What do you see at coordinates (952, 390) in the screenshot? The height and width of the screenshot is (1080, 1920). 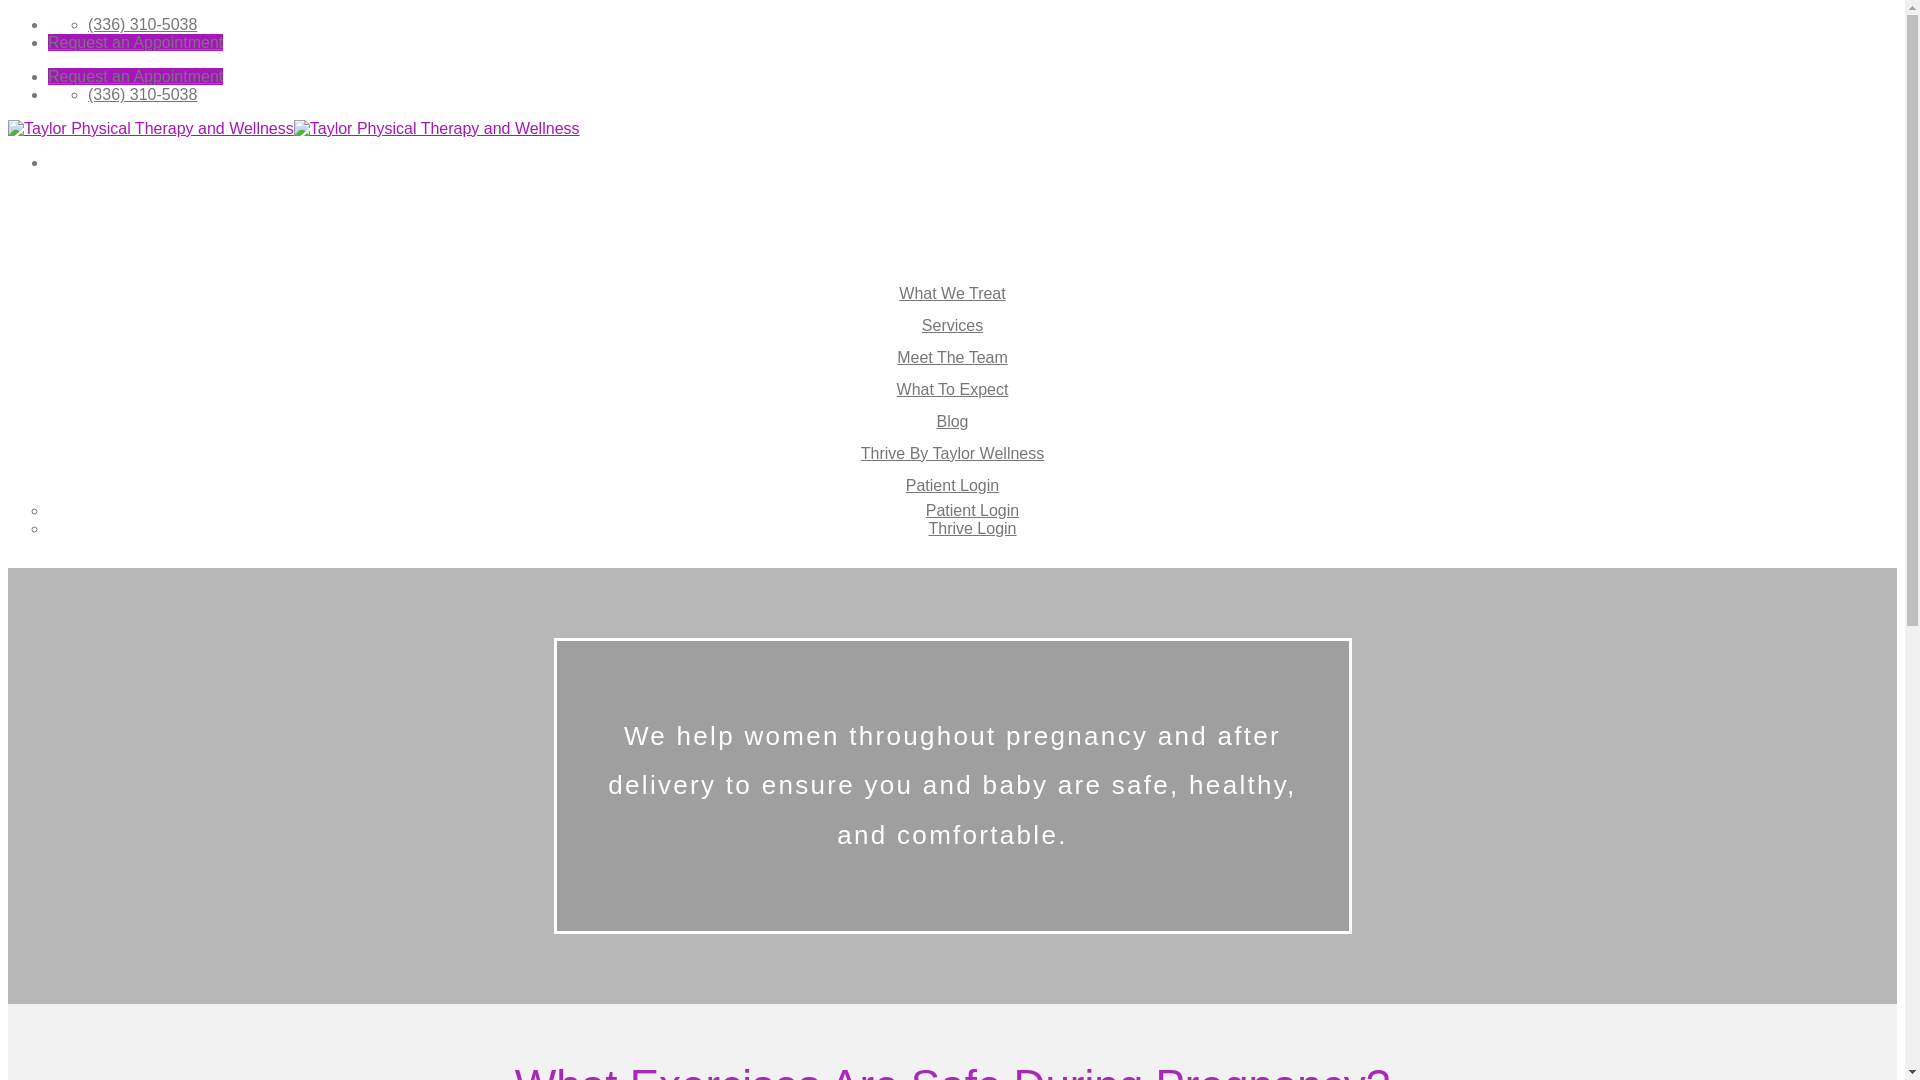 I see `What To Expect` at bounding box center [952, 390].